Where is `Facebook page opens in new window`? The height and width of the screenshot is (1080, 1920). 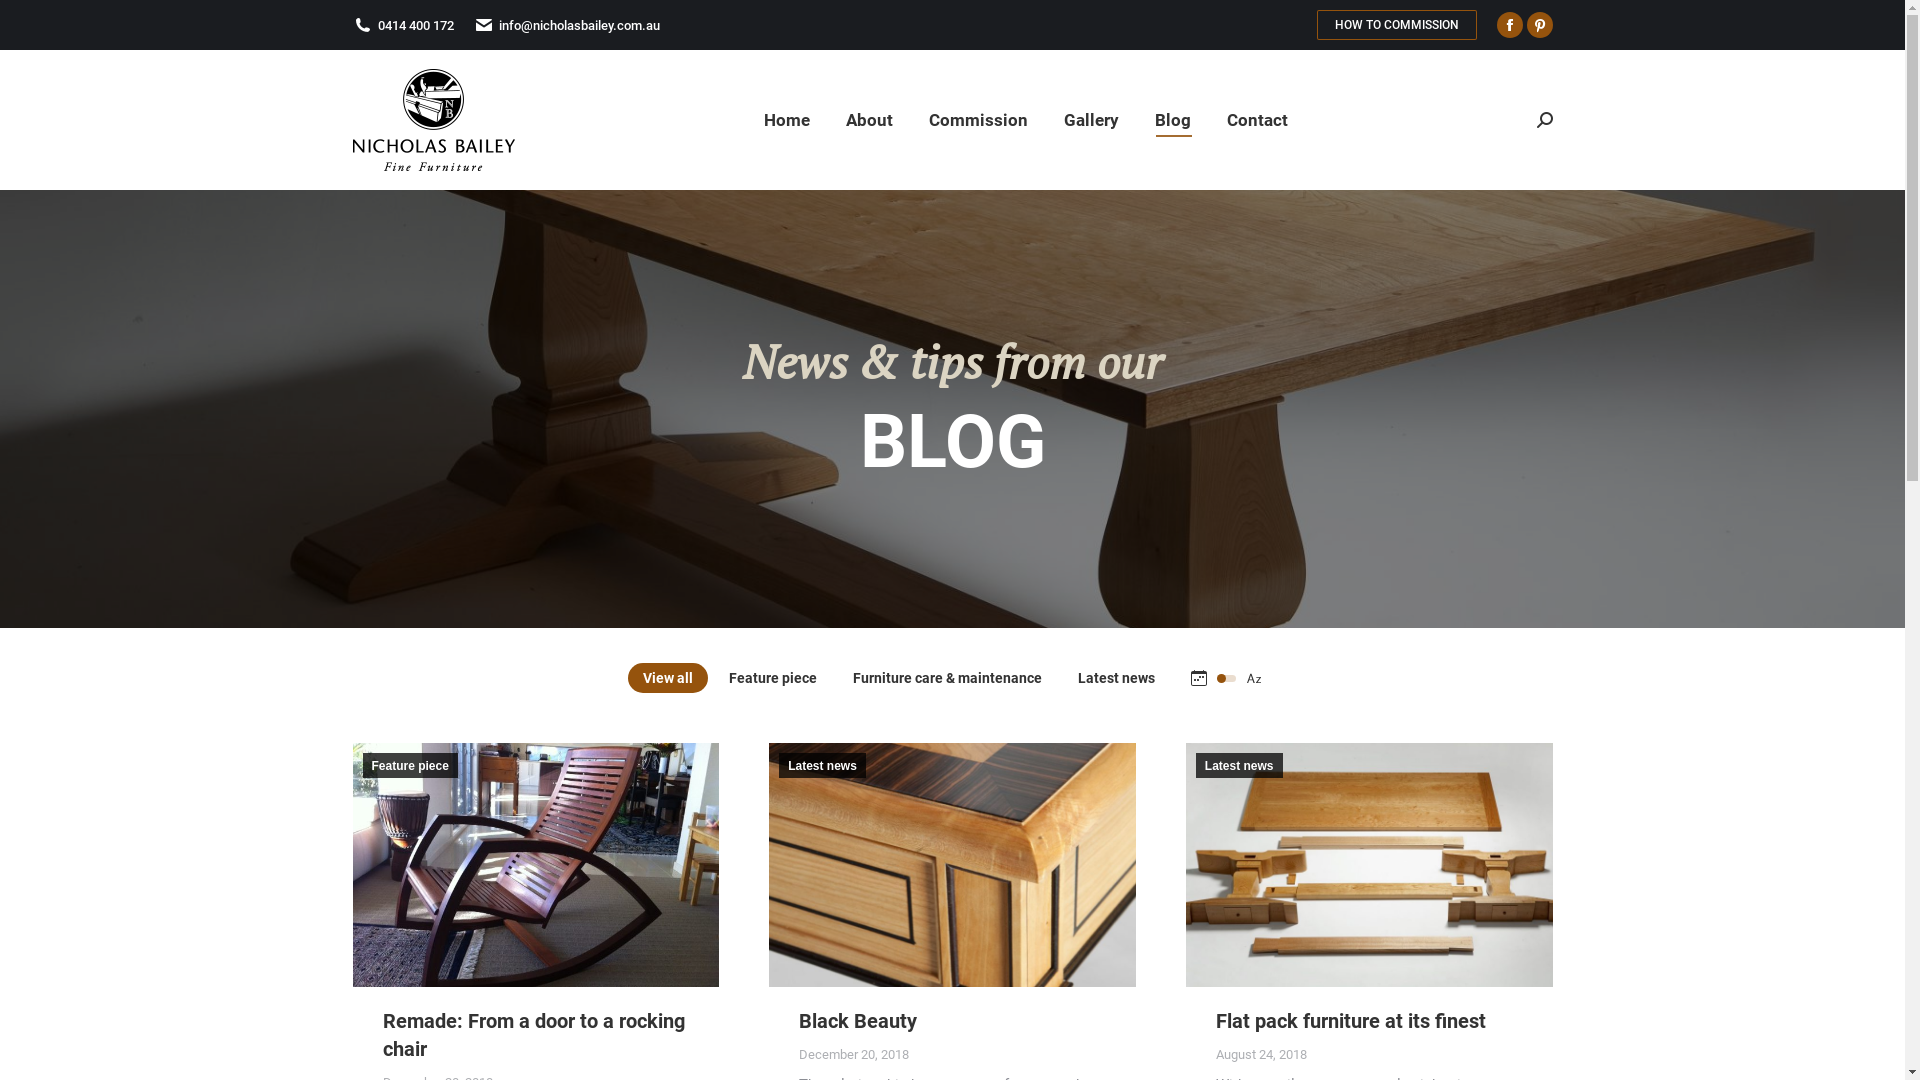 Facebook page opens in new window is located at coordinates (1509, 25).